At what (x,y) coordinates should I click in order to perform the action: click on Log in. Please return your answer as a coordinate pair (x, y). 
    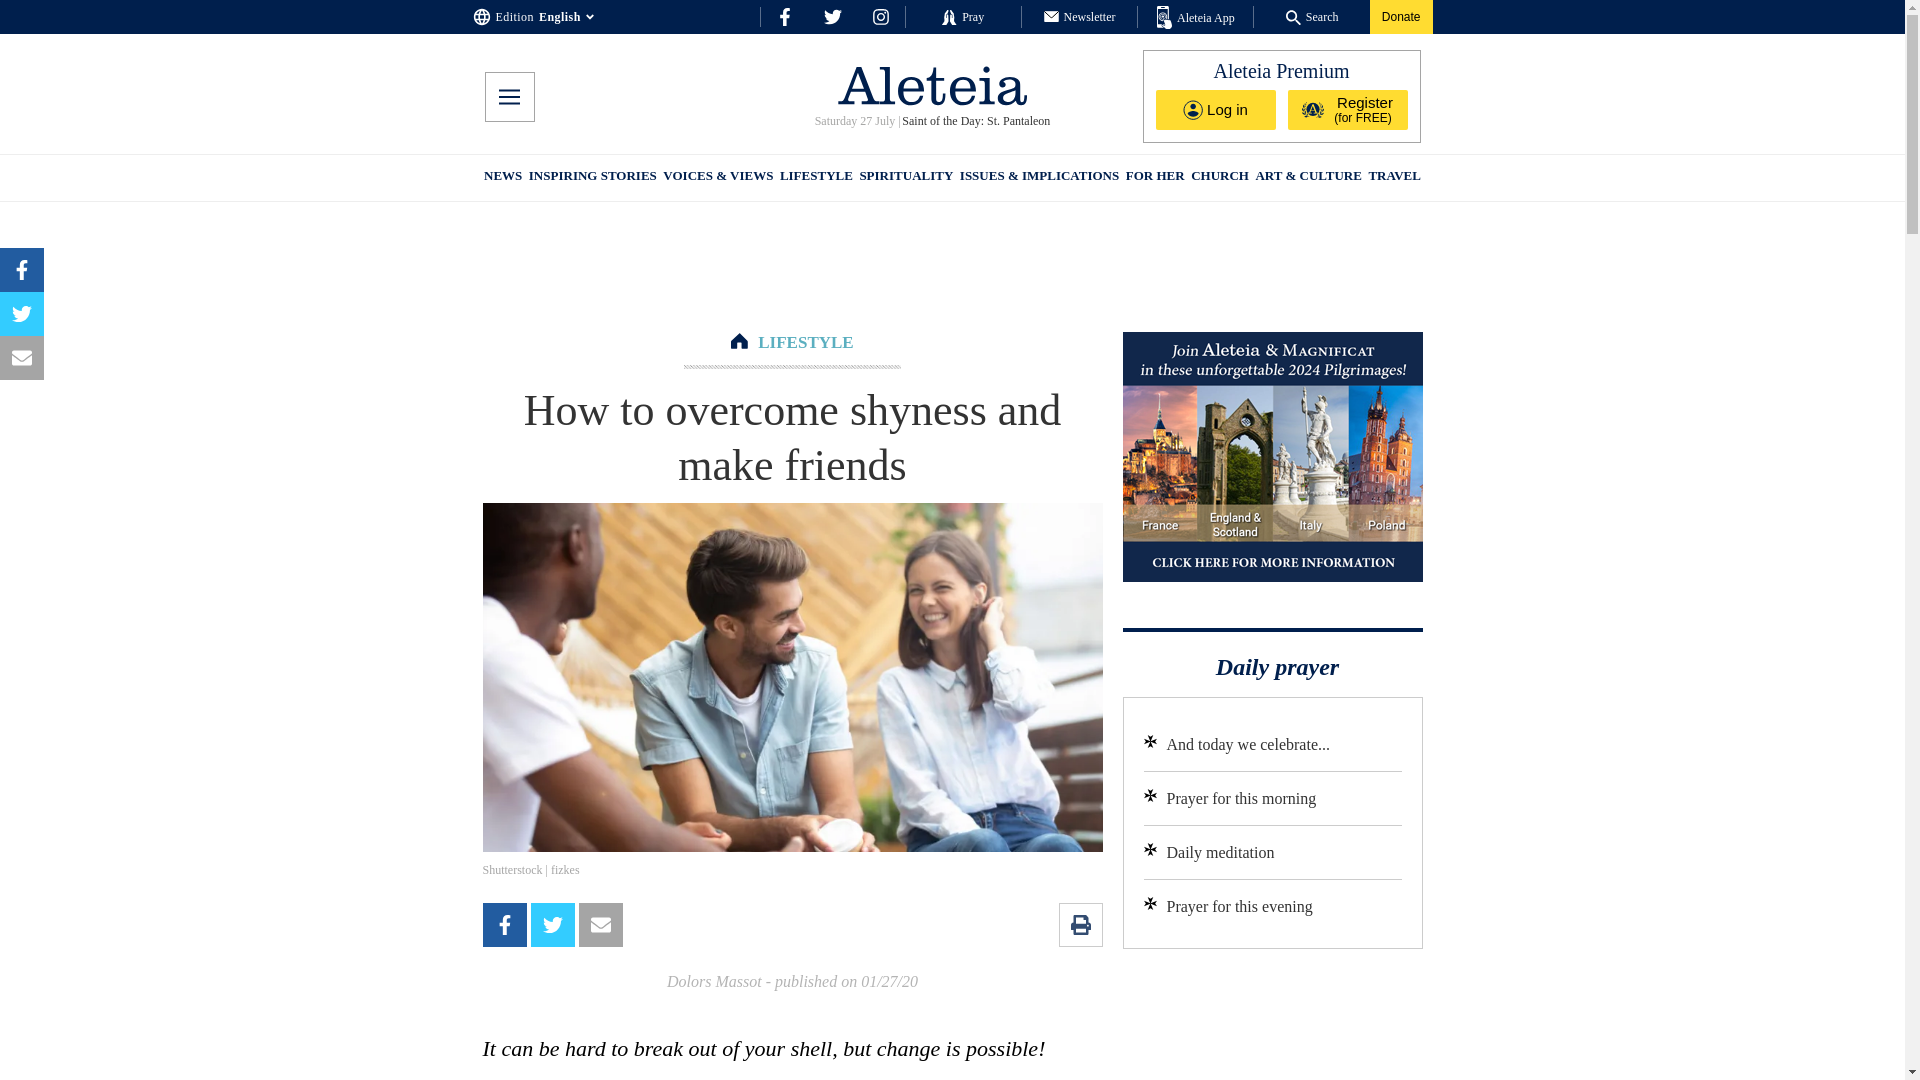
    Looking at the image, I should click on (1216, 109).